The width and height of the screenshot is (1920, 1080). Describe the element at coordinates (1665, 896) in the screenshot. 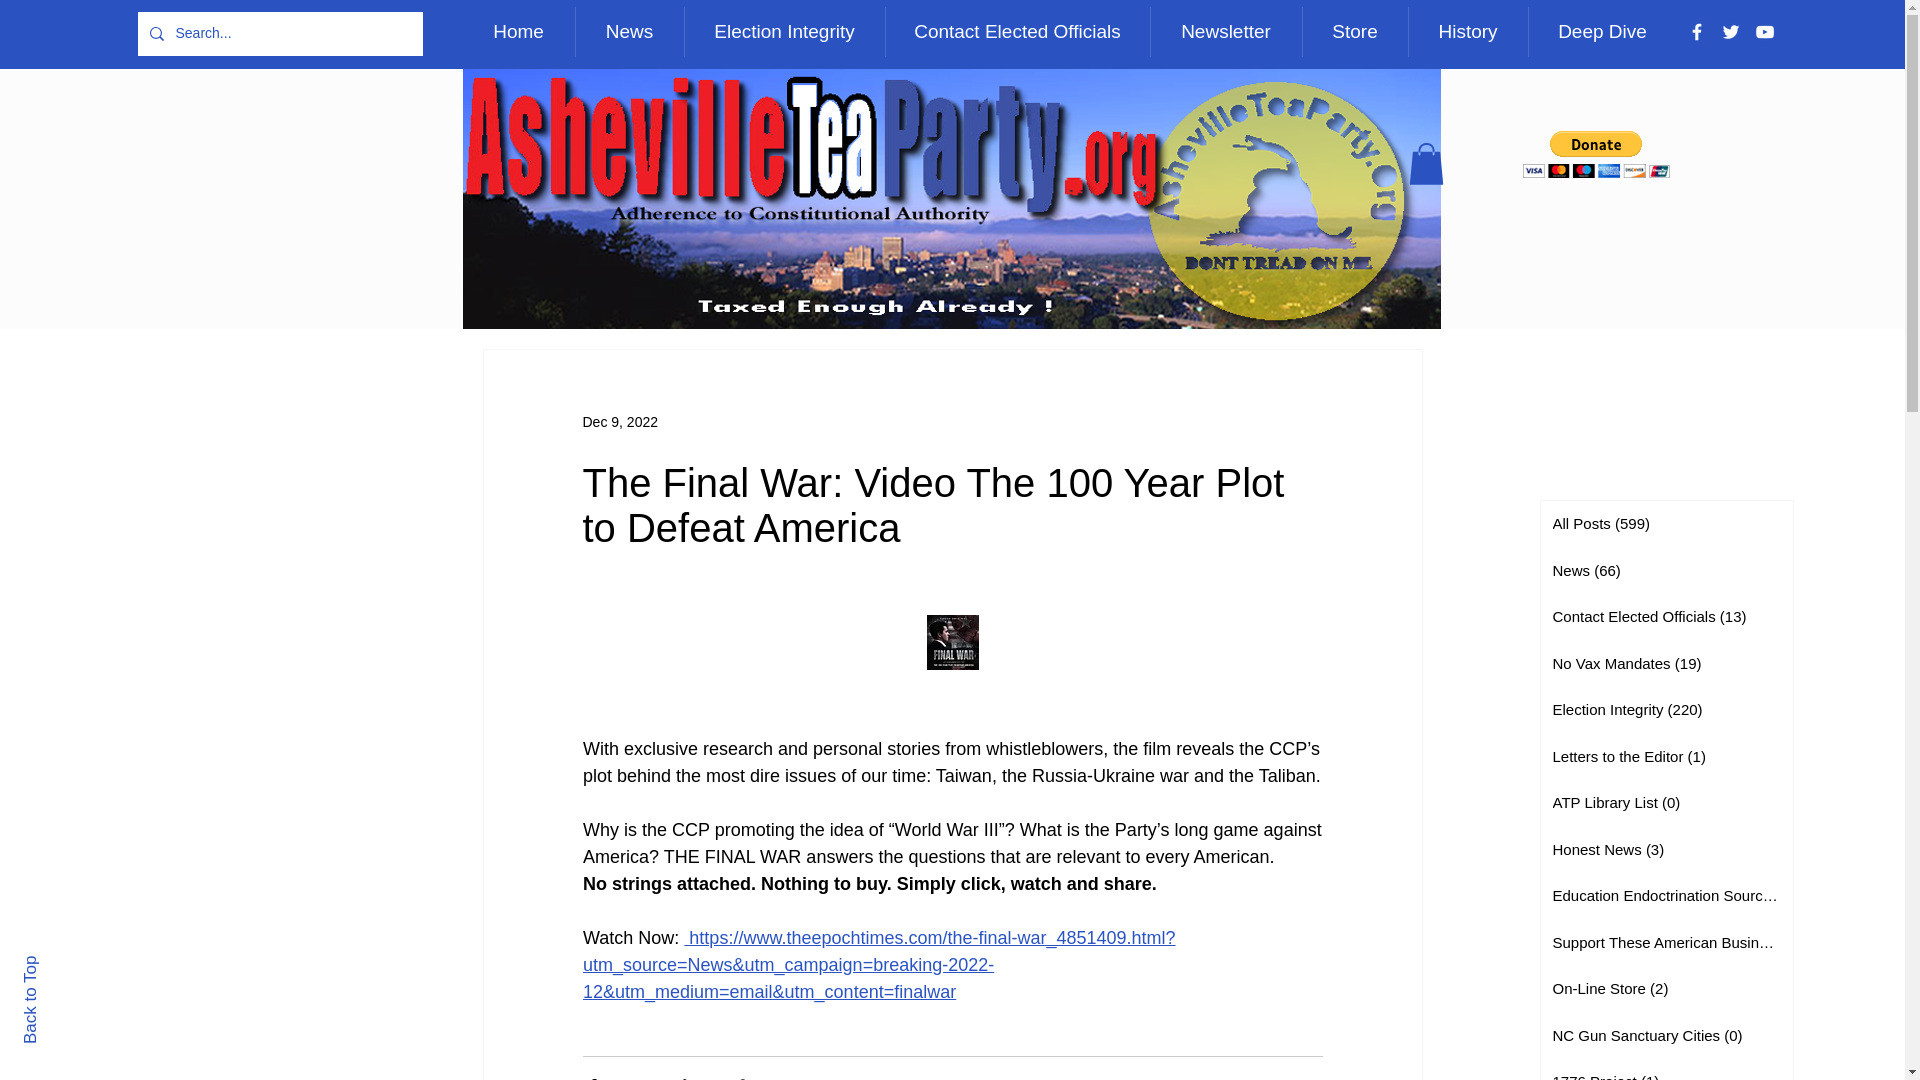

I see `Education Endoctrination Sources` at that location.